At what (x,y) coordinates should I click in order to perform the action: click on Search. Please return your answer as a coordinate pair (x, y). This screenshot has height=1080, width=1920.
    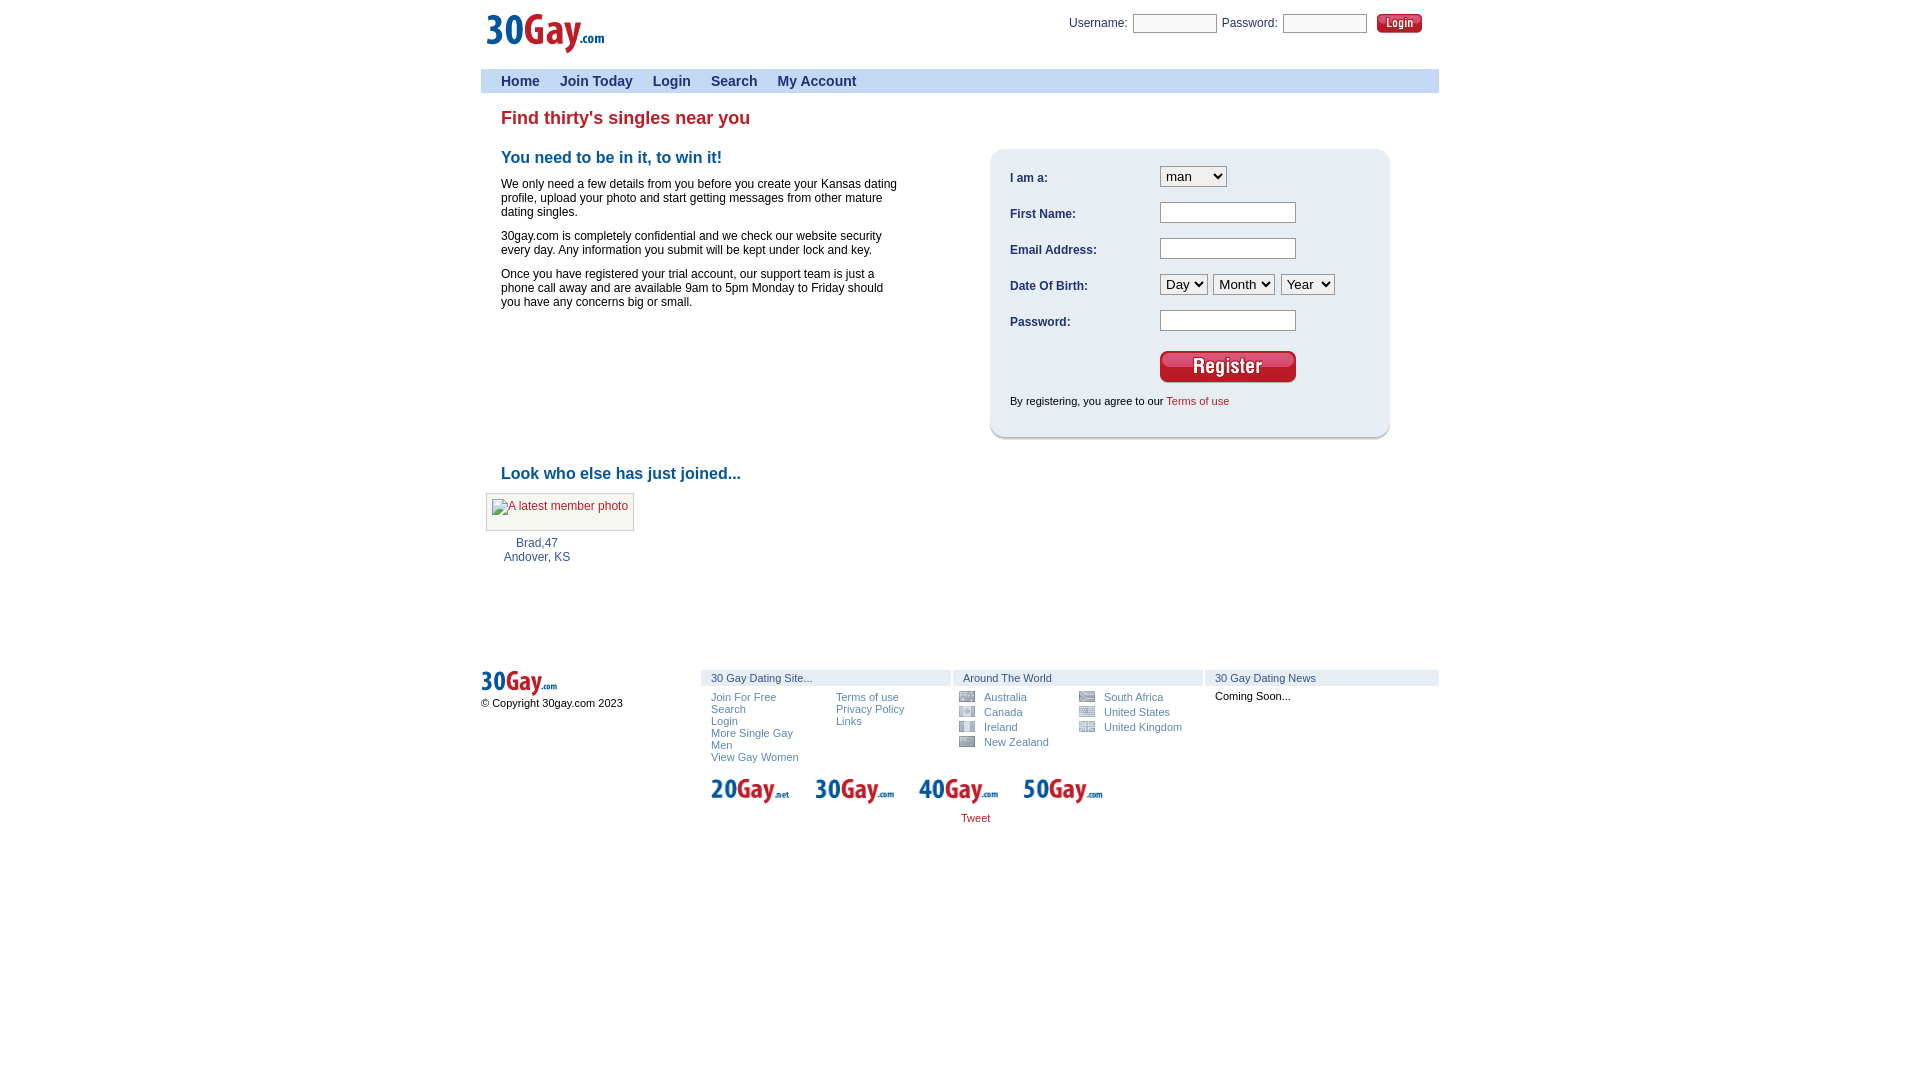
    Looking at the image, I should click on (734, 81).